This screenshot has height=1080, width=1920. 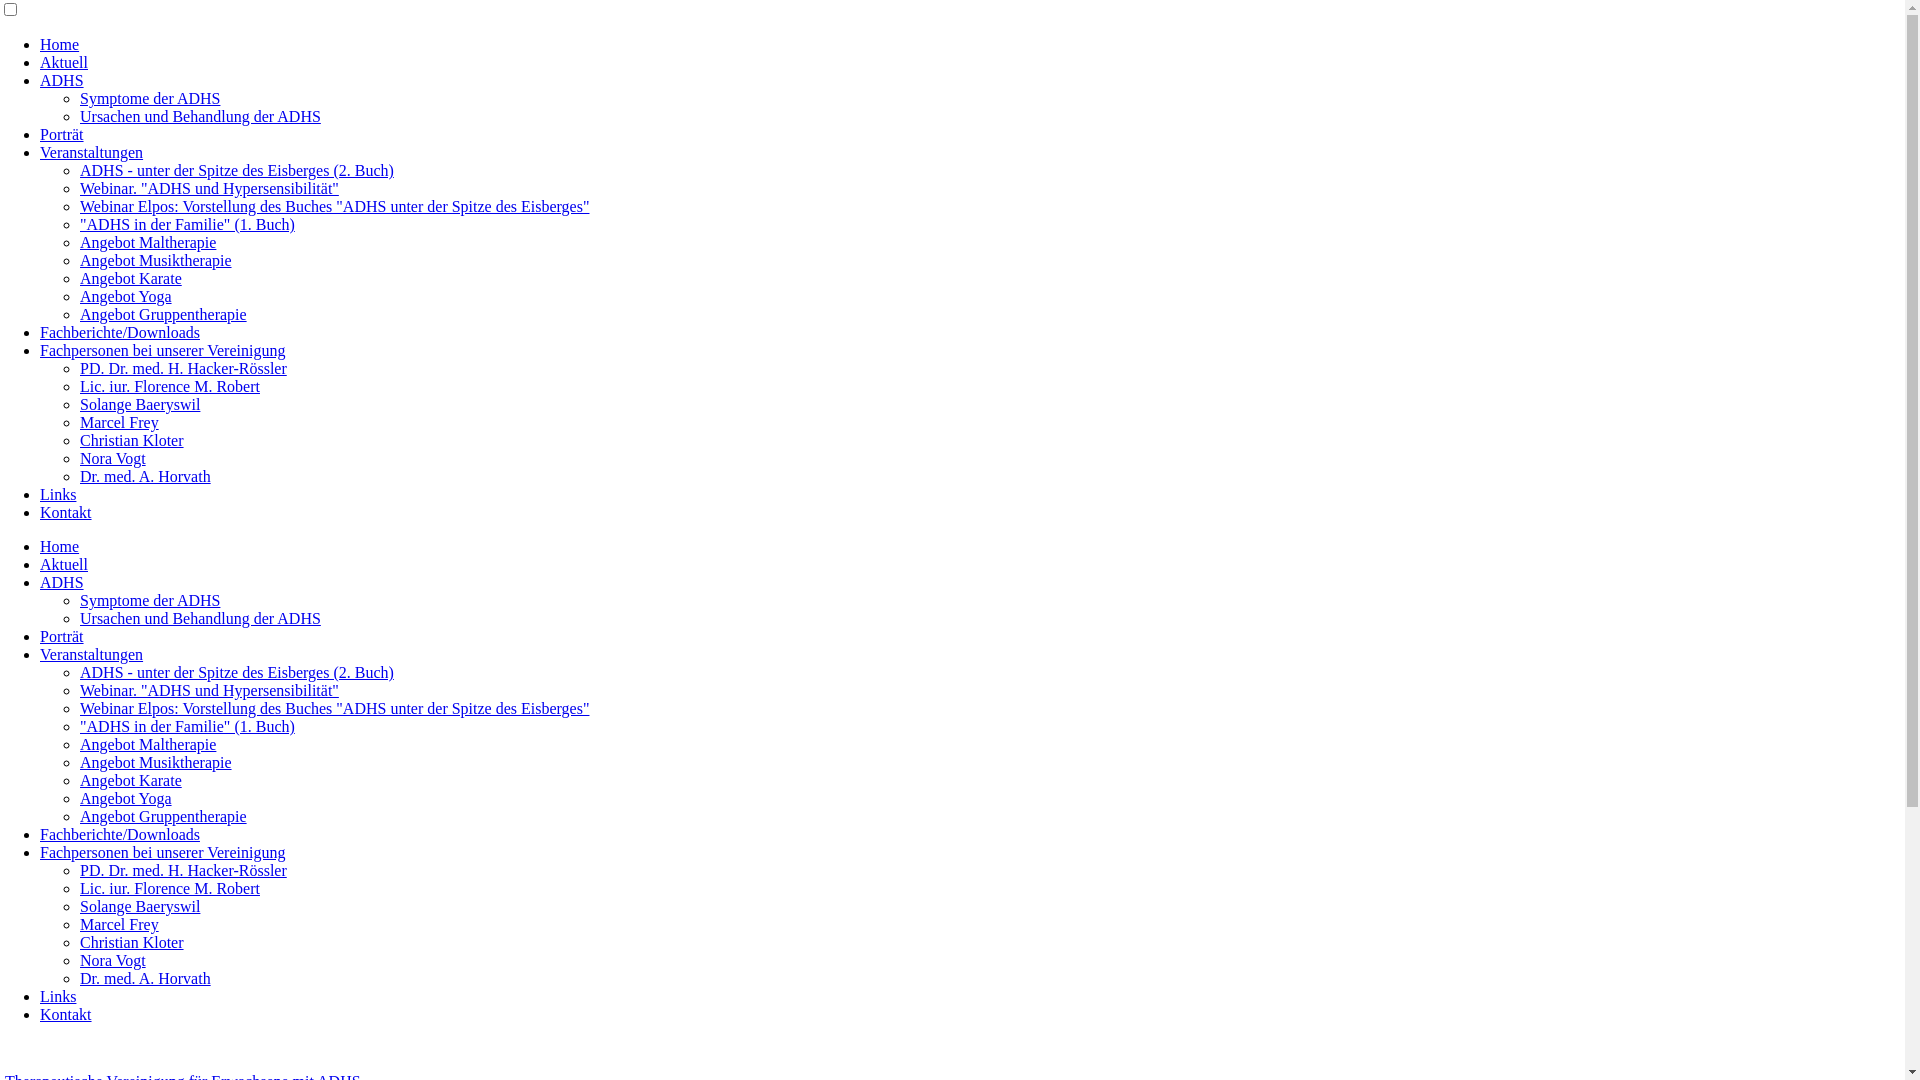 I want to click on ADHS - unter der Spitze des Eisberges (2. Buch), so click(x=237, y=170).